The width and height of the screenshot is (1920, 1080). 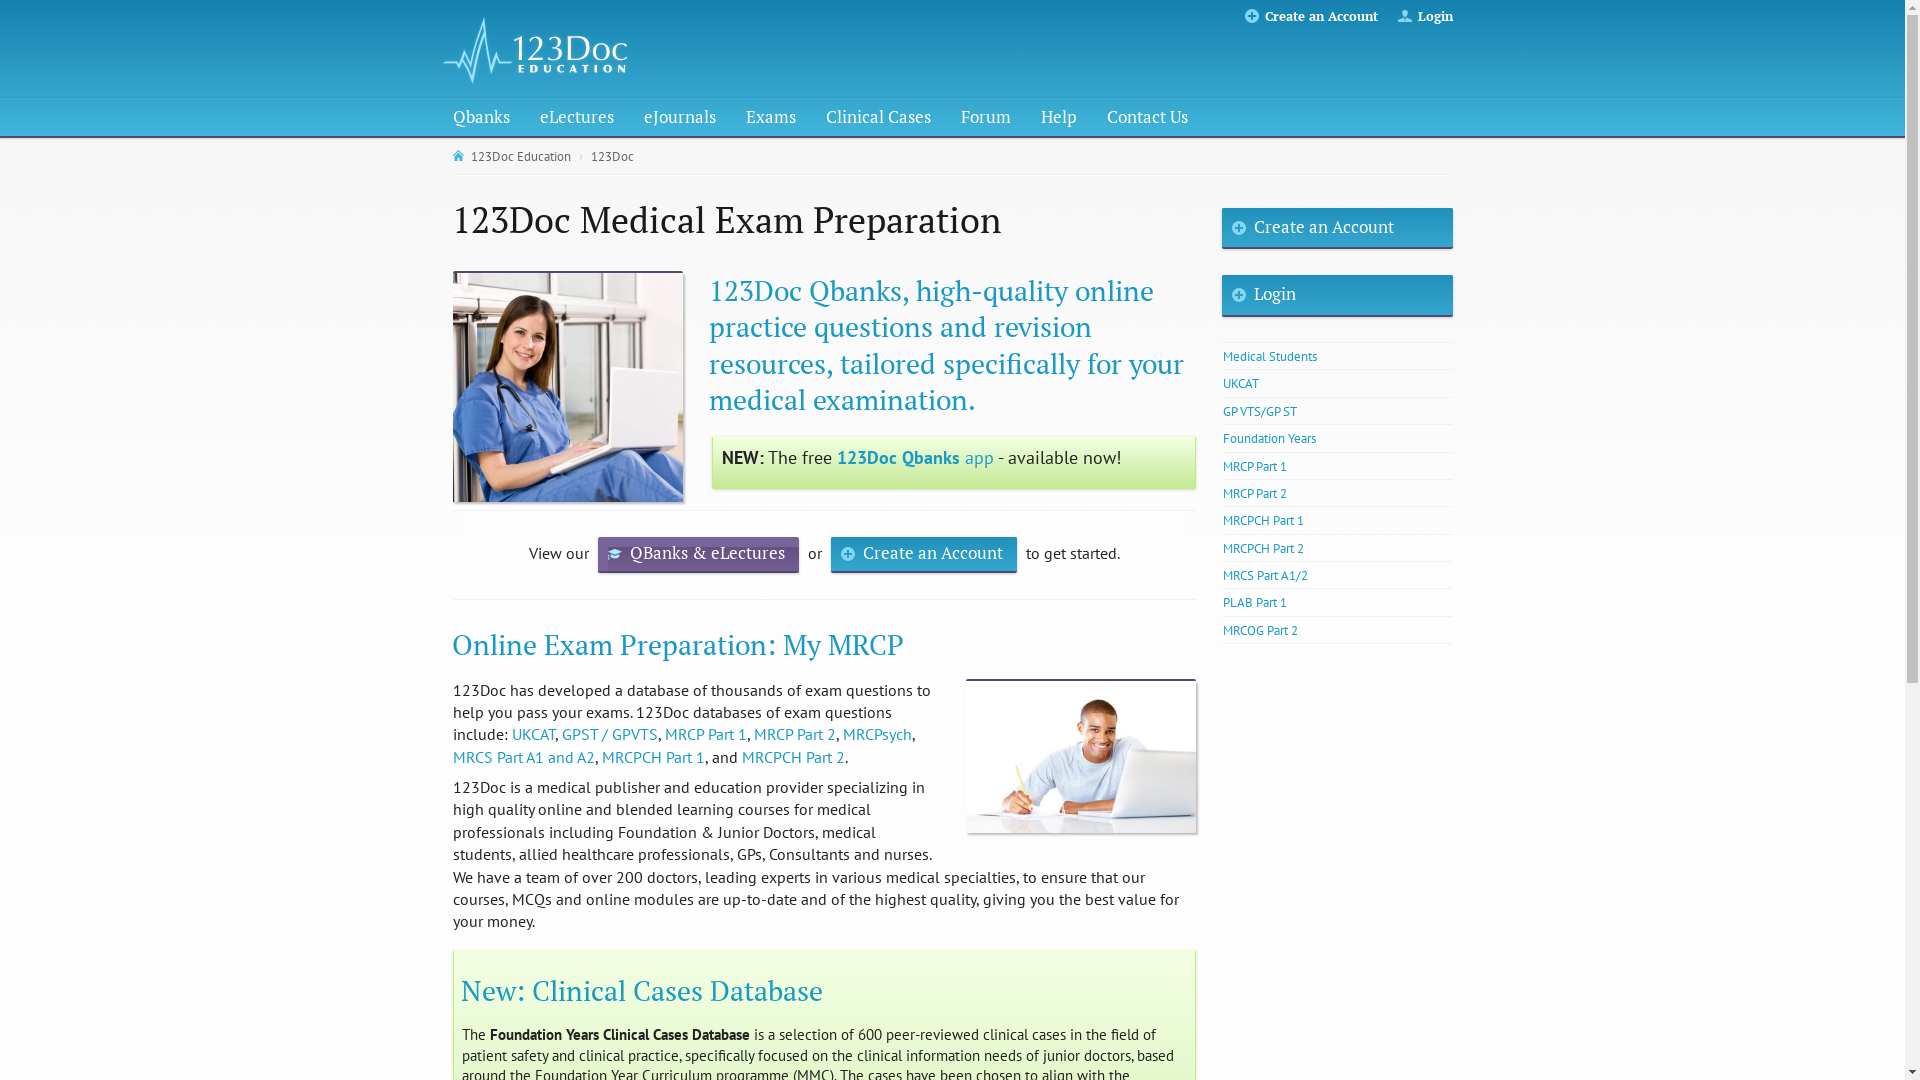 I want to click on Contact Us, so click(x=1146, y=118).